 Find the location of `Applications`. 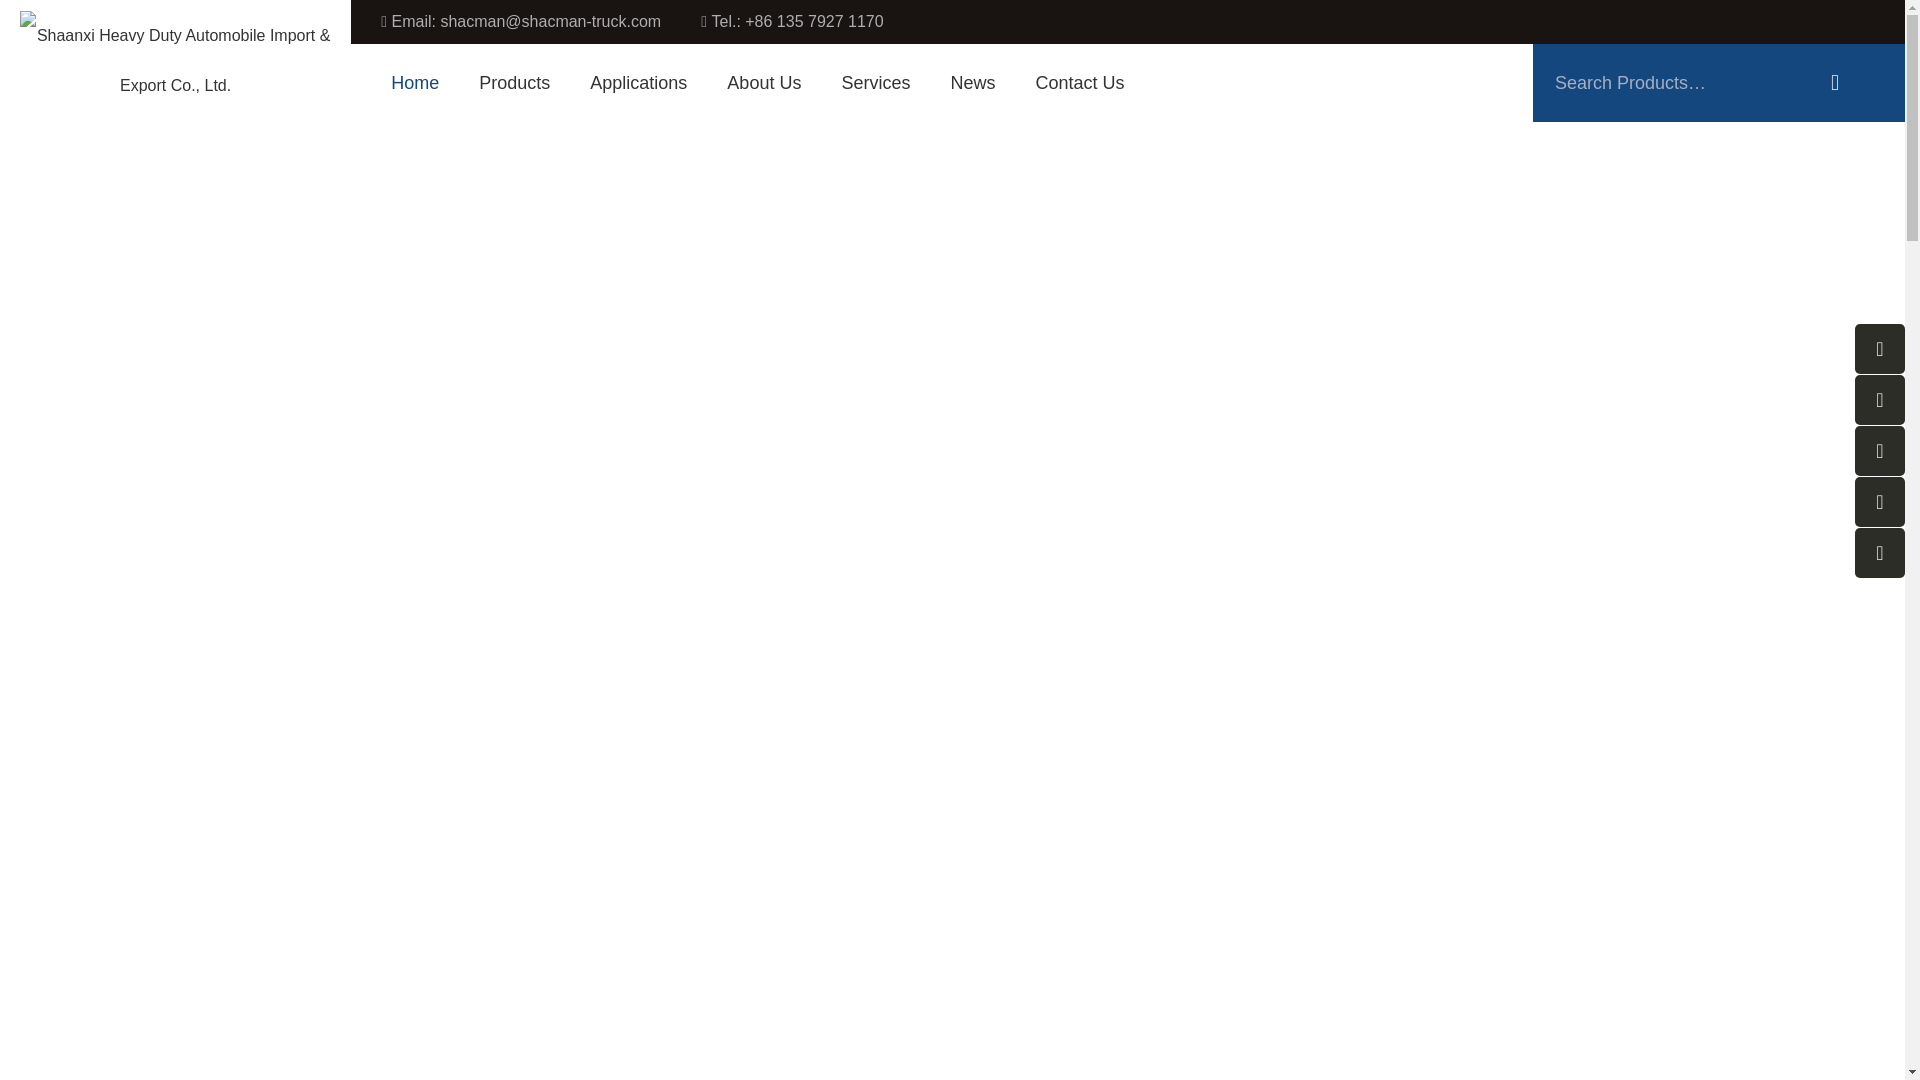

Applications is located at coordinates (638, 83).